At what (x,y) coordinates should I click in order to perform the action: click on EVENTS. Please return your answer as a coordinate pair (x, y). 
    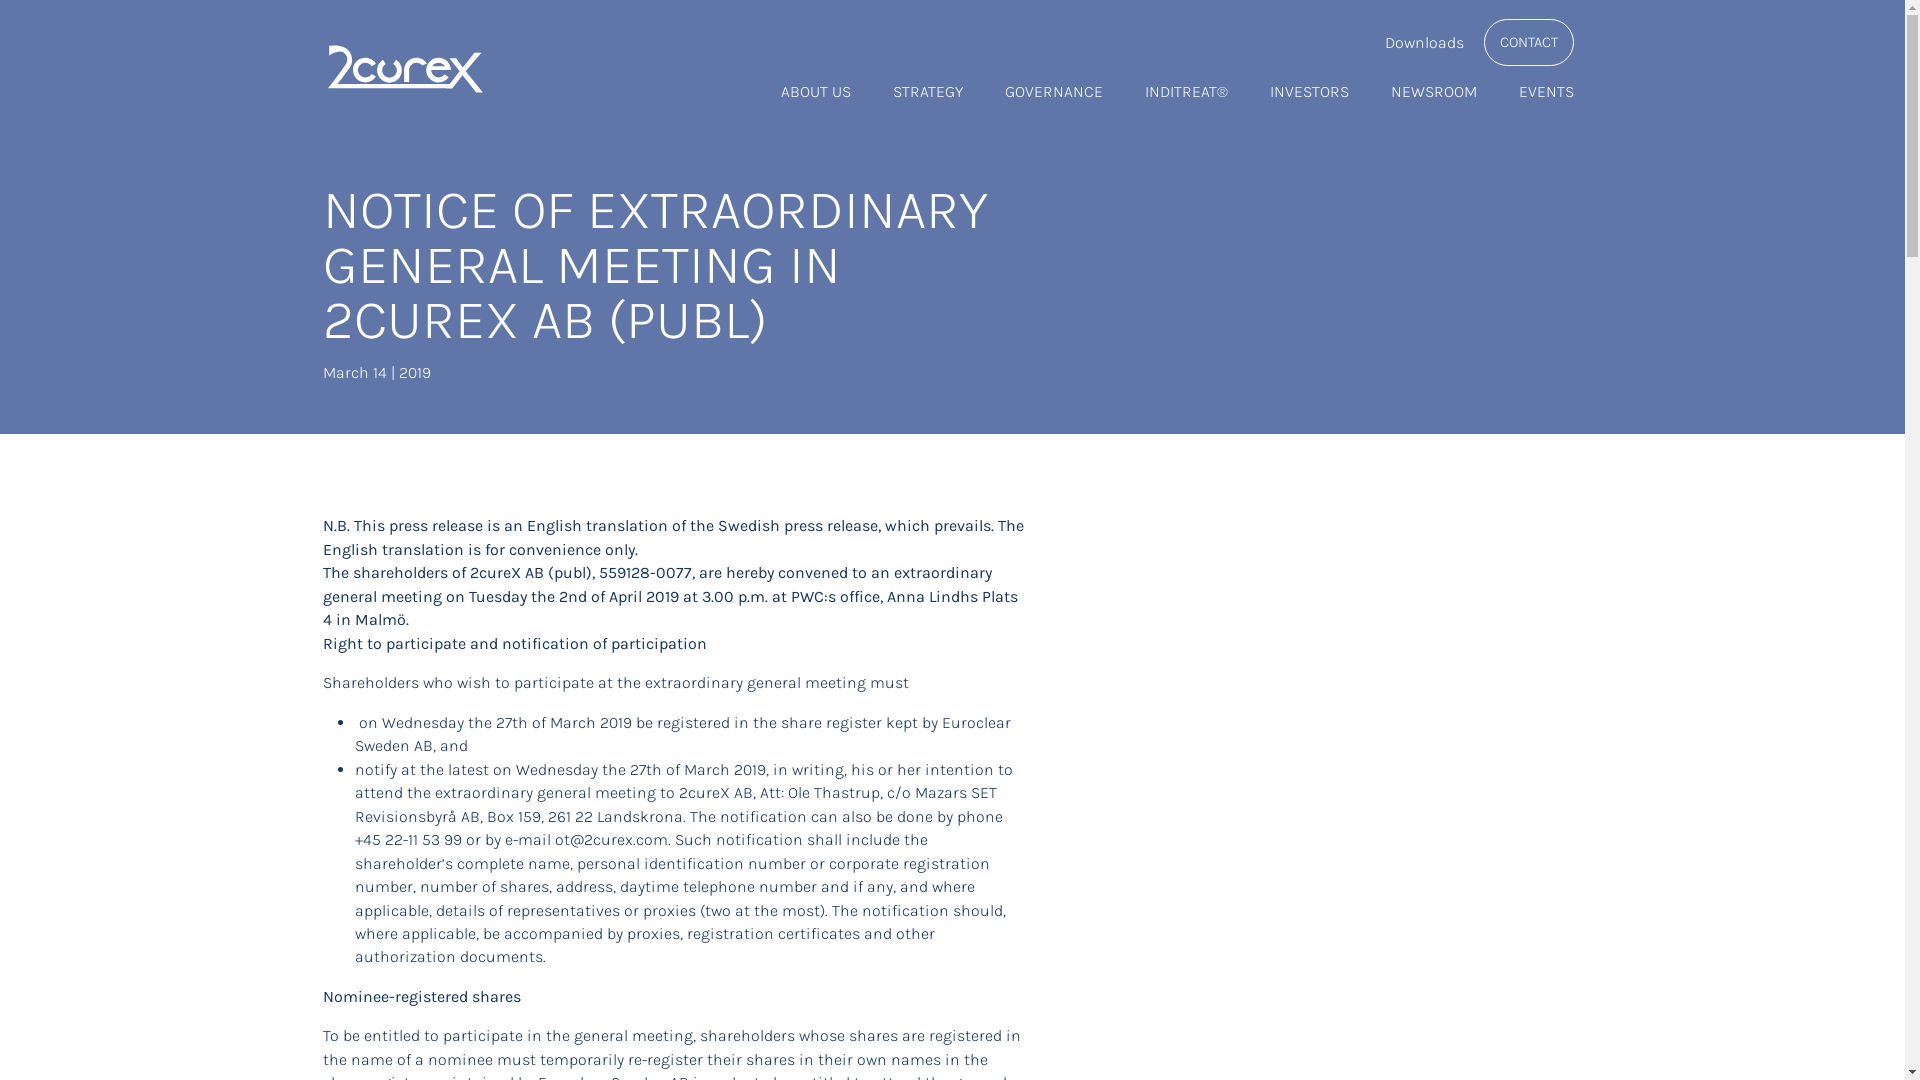
    Looking at the image, I should click on (1546, 92).